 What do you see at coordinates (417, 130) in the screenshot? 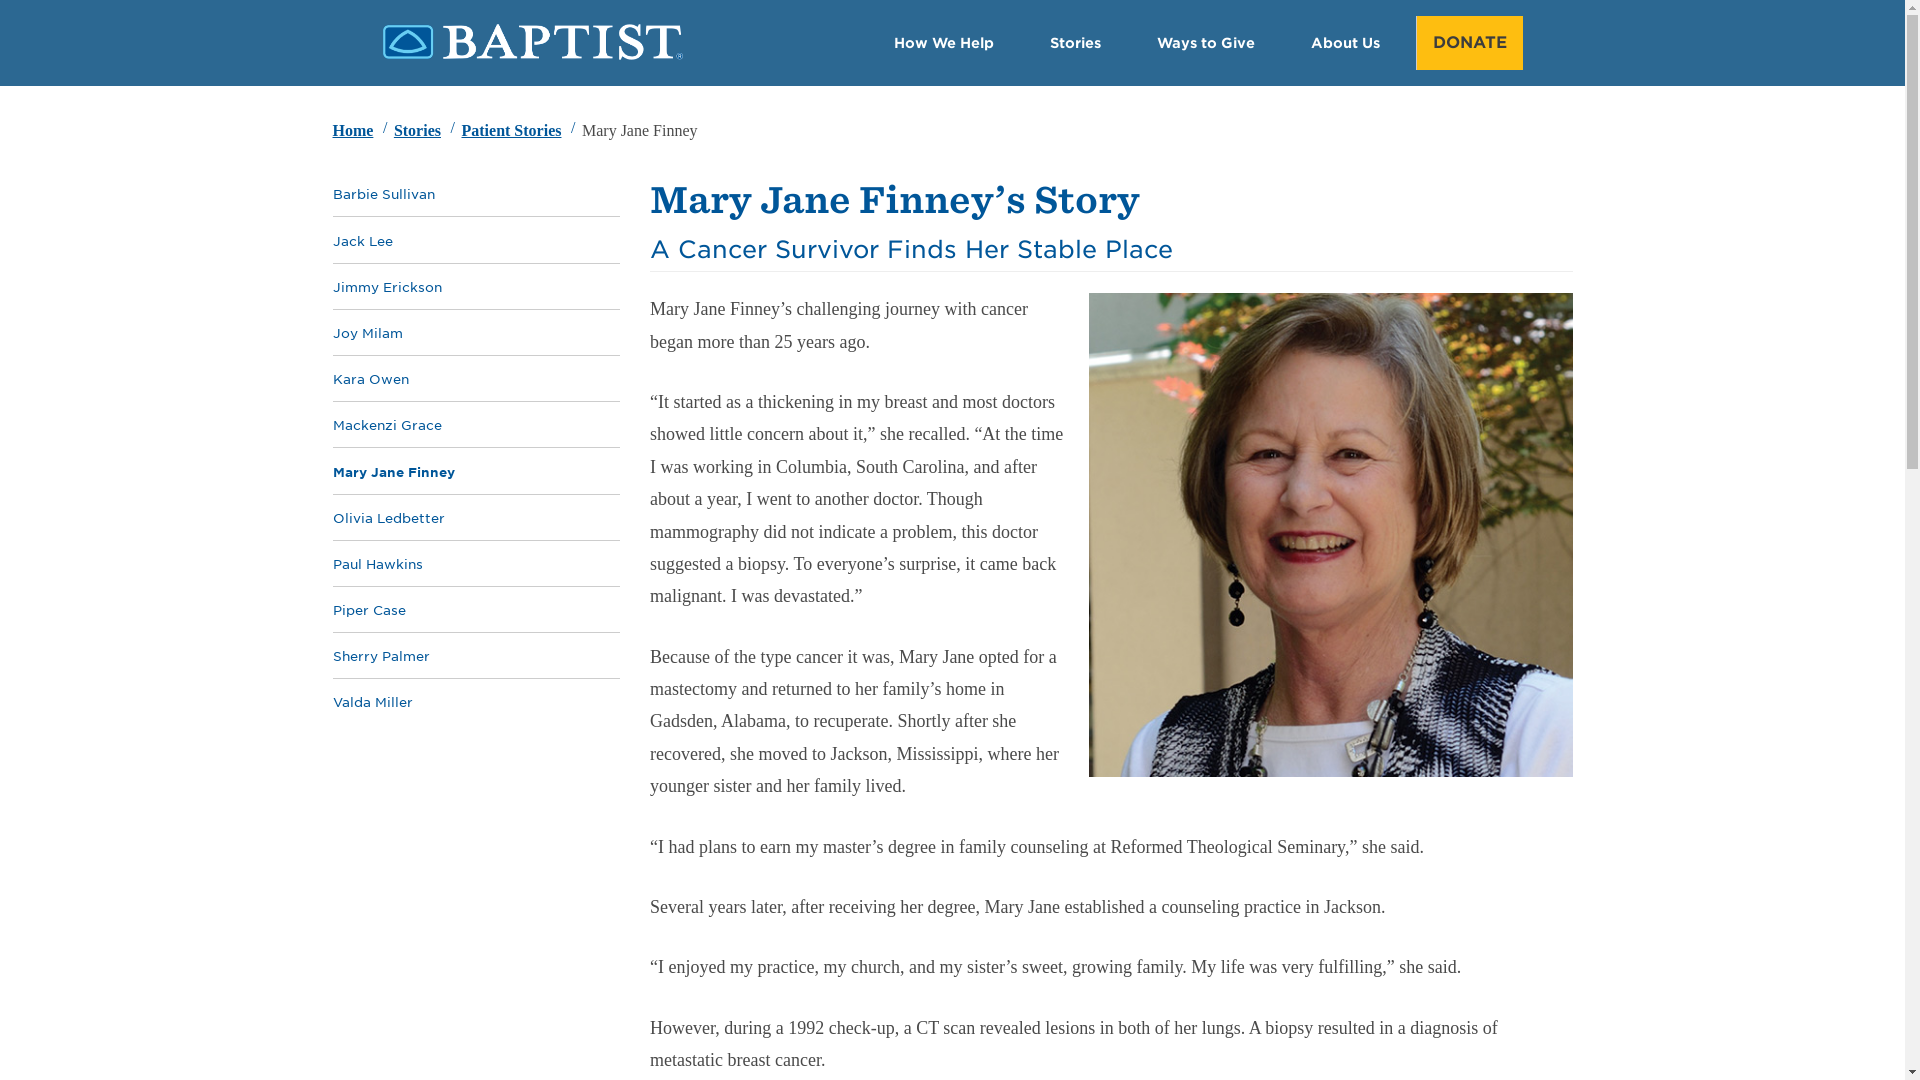
I see `Stories` at bounding box center [417, 130].